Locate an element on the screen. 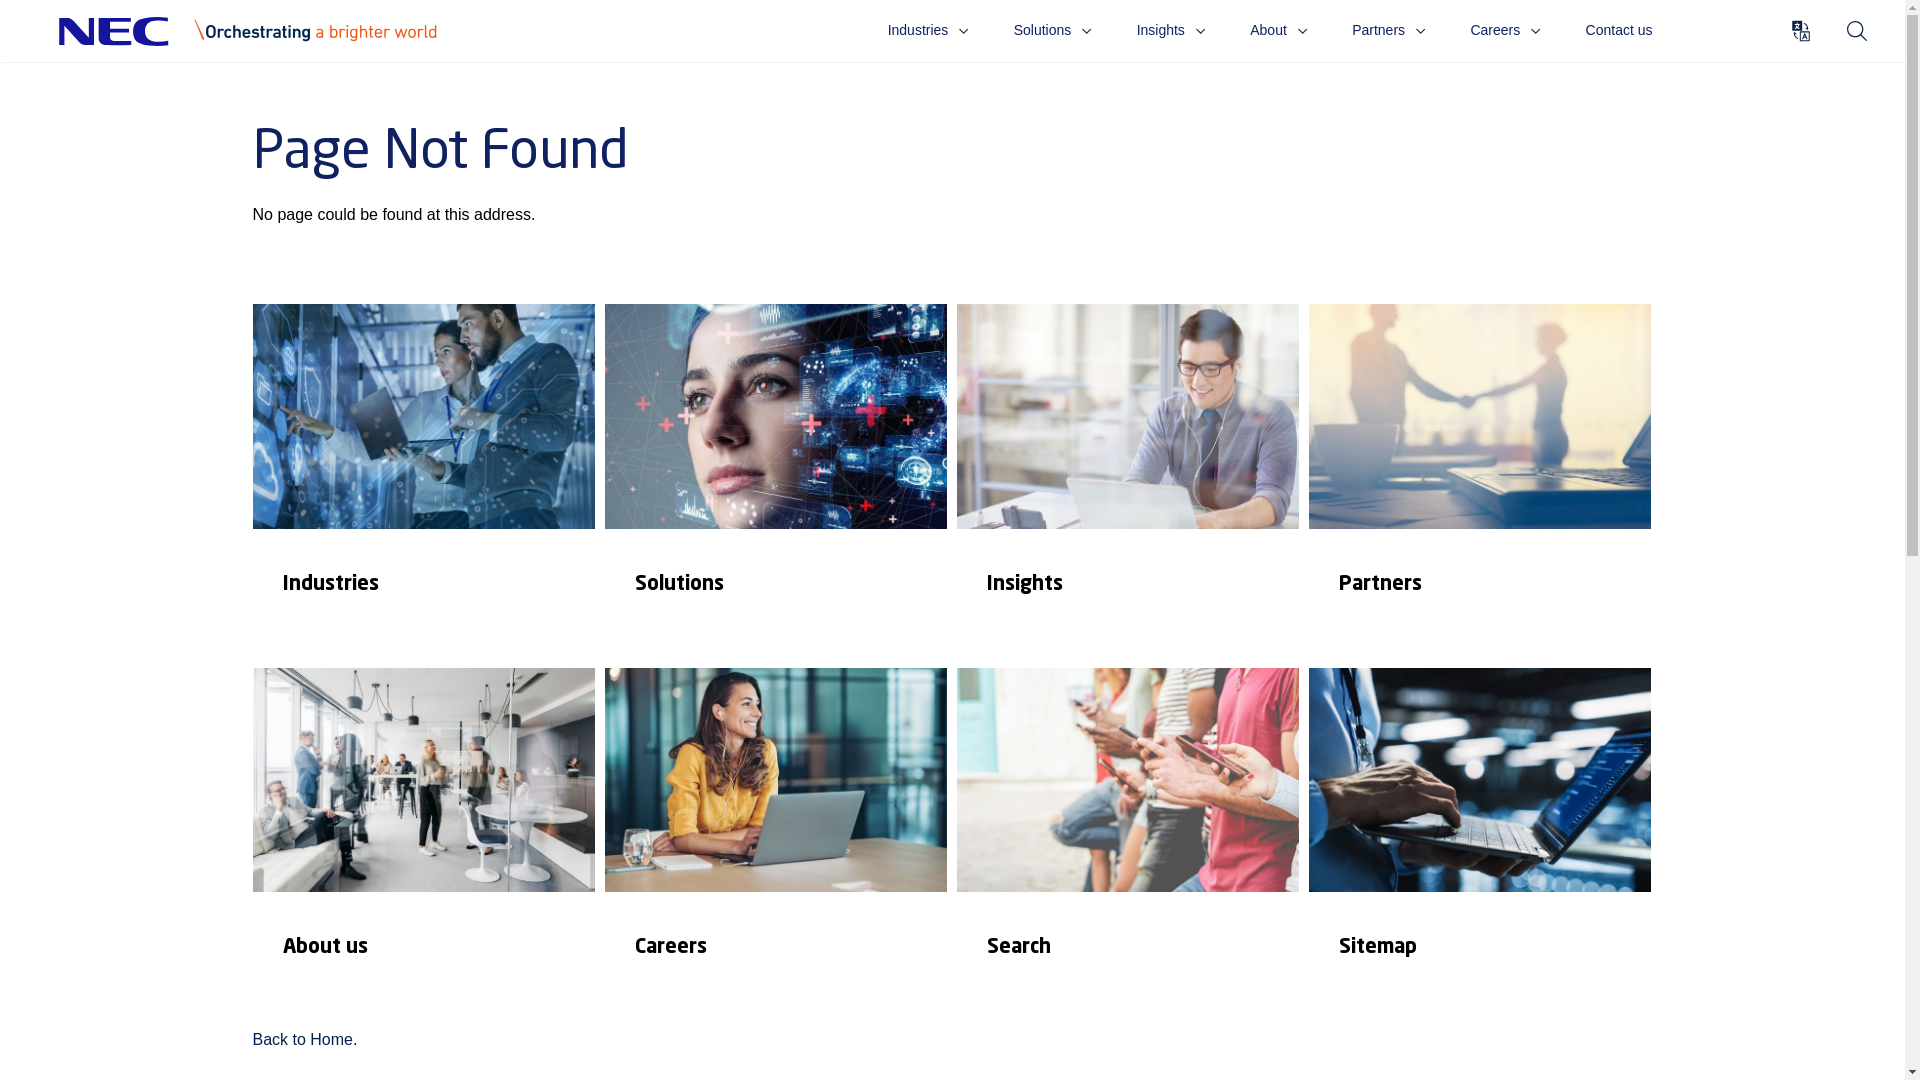 The height and width of the screenshot is (1080, 1920). Industries is located at coordinates (423, 481).